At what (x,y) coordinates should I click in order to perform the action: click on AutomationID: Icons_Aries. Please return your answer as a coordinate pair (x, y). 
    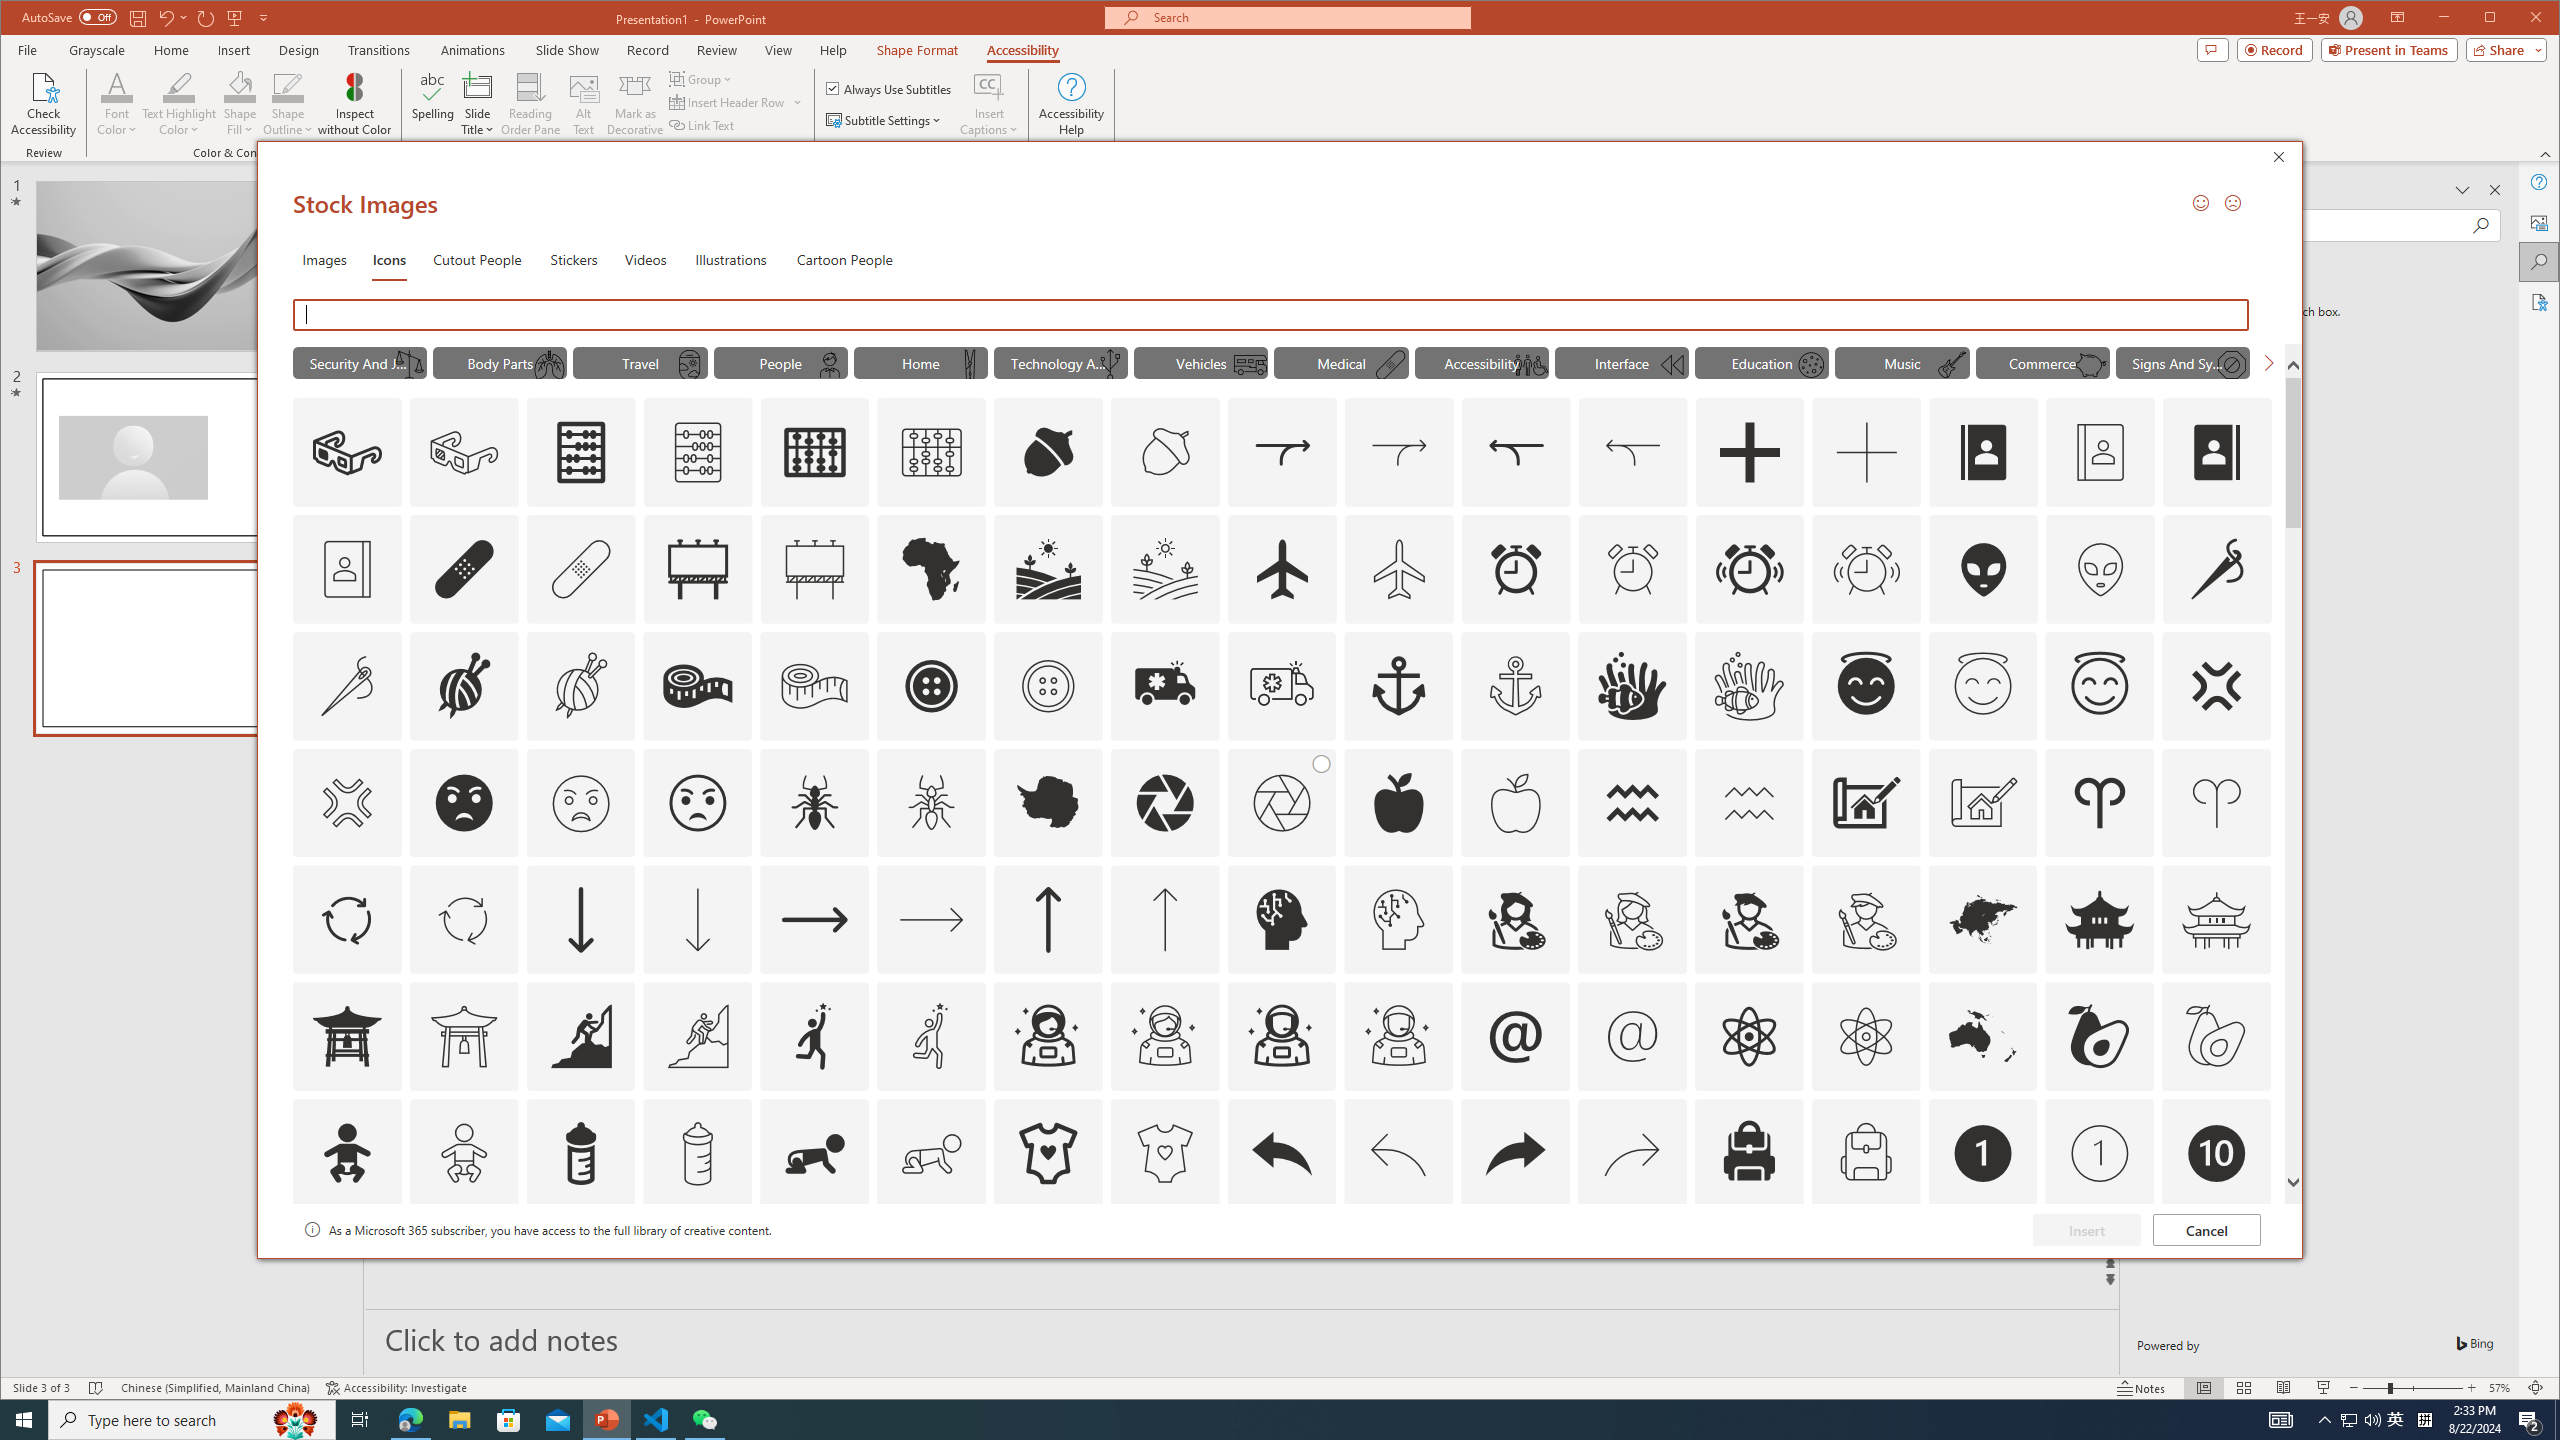
    Looking at the image, I should click on (2099, 803).